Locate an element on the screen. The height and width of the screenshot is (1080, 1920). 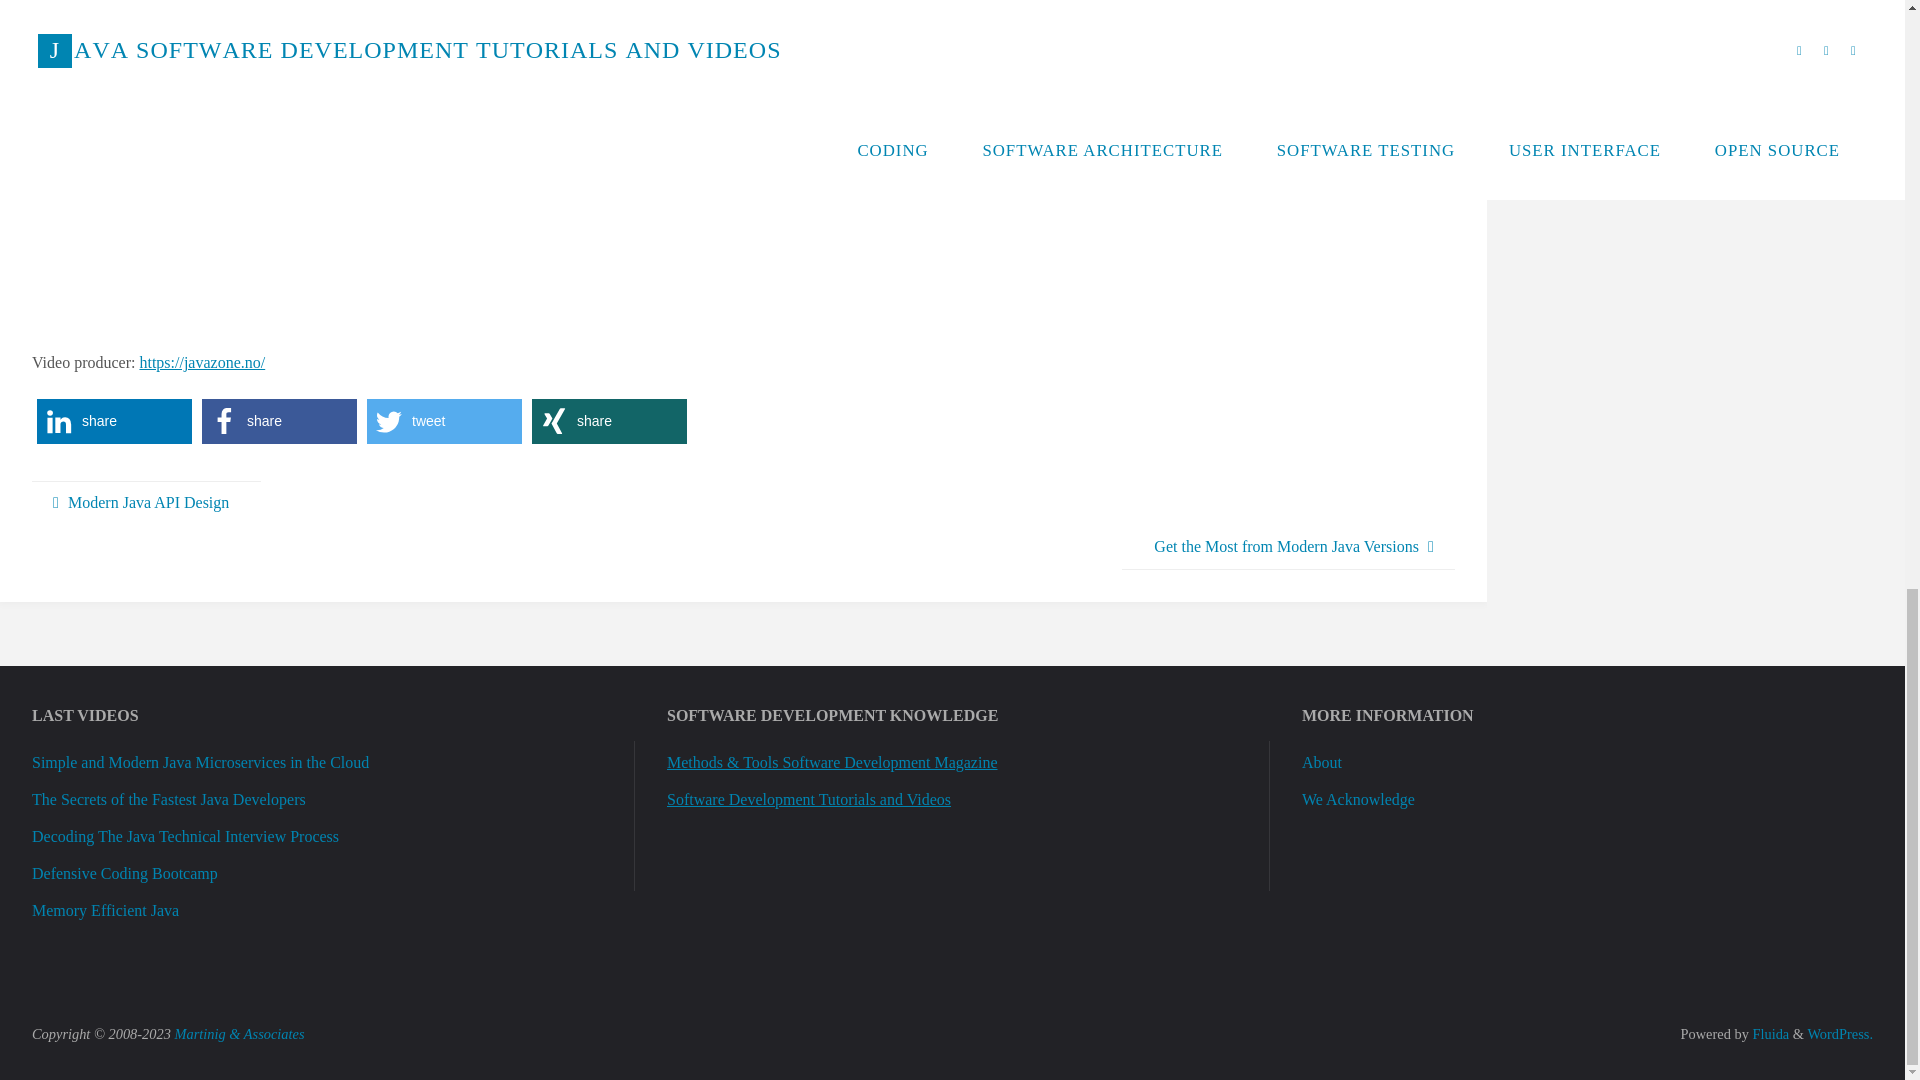
Get the Most from Modern Java Versions is located at coordinates (1288, 547).